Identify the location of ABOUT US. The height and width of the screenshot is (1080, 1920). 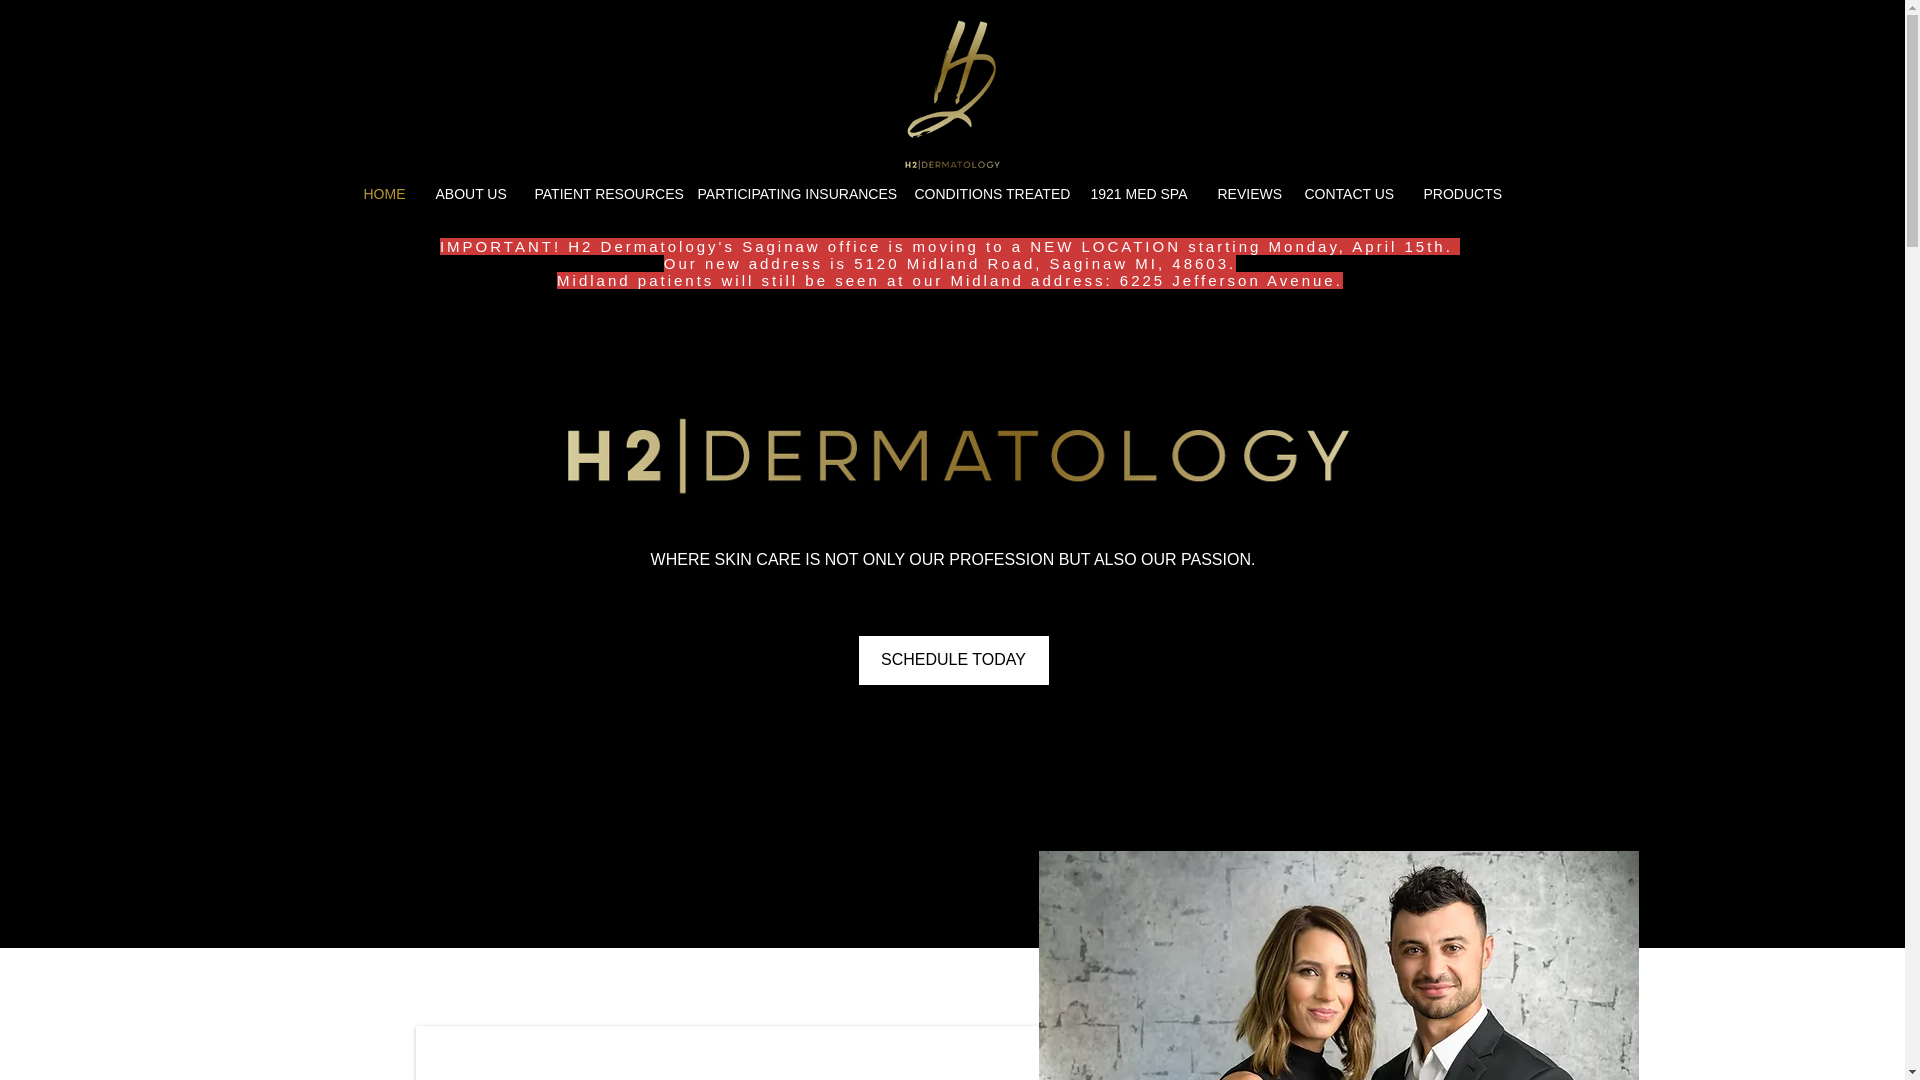
(469, 194).